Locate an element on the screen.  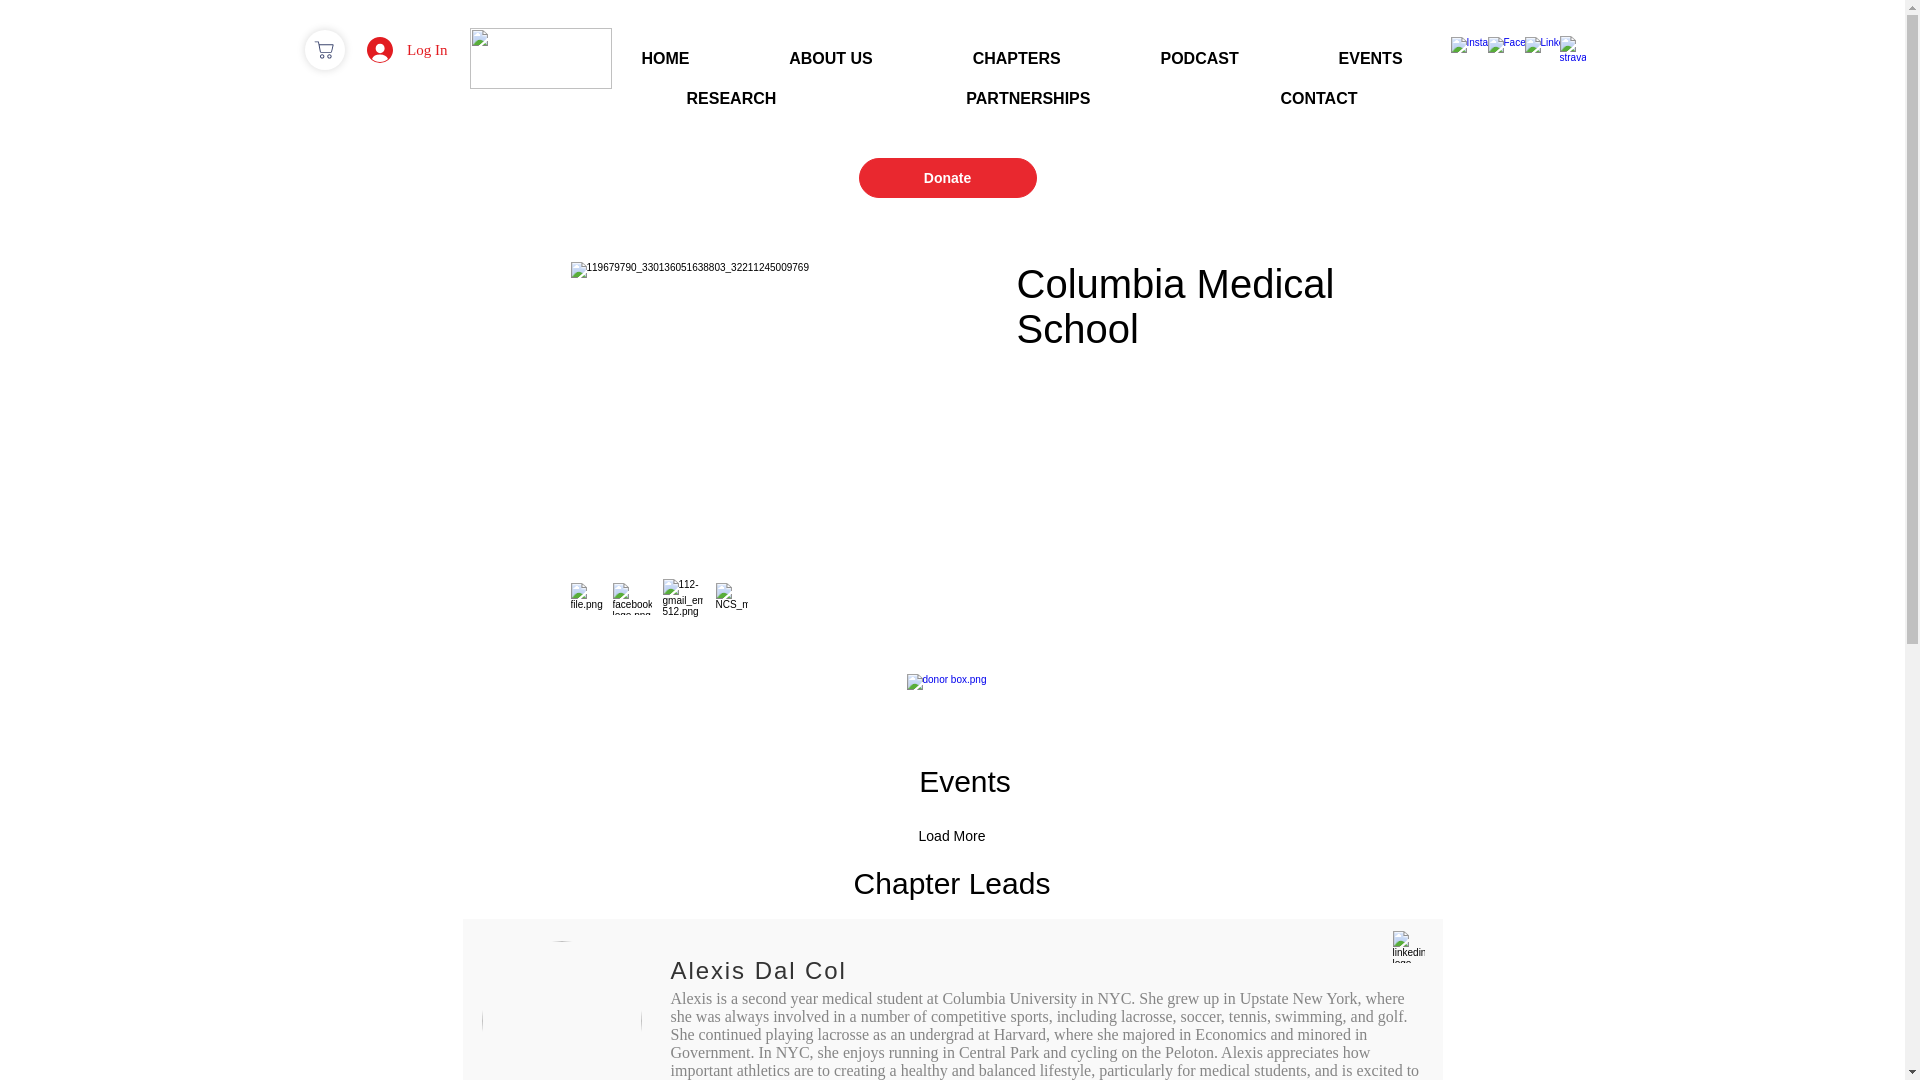
PODCAST is located at coordinates (1200, 58).